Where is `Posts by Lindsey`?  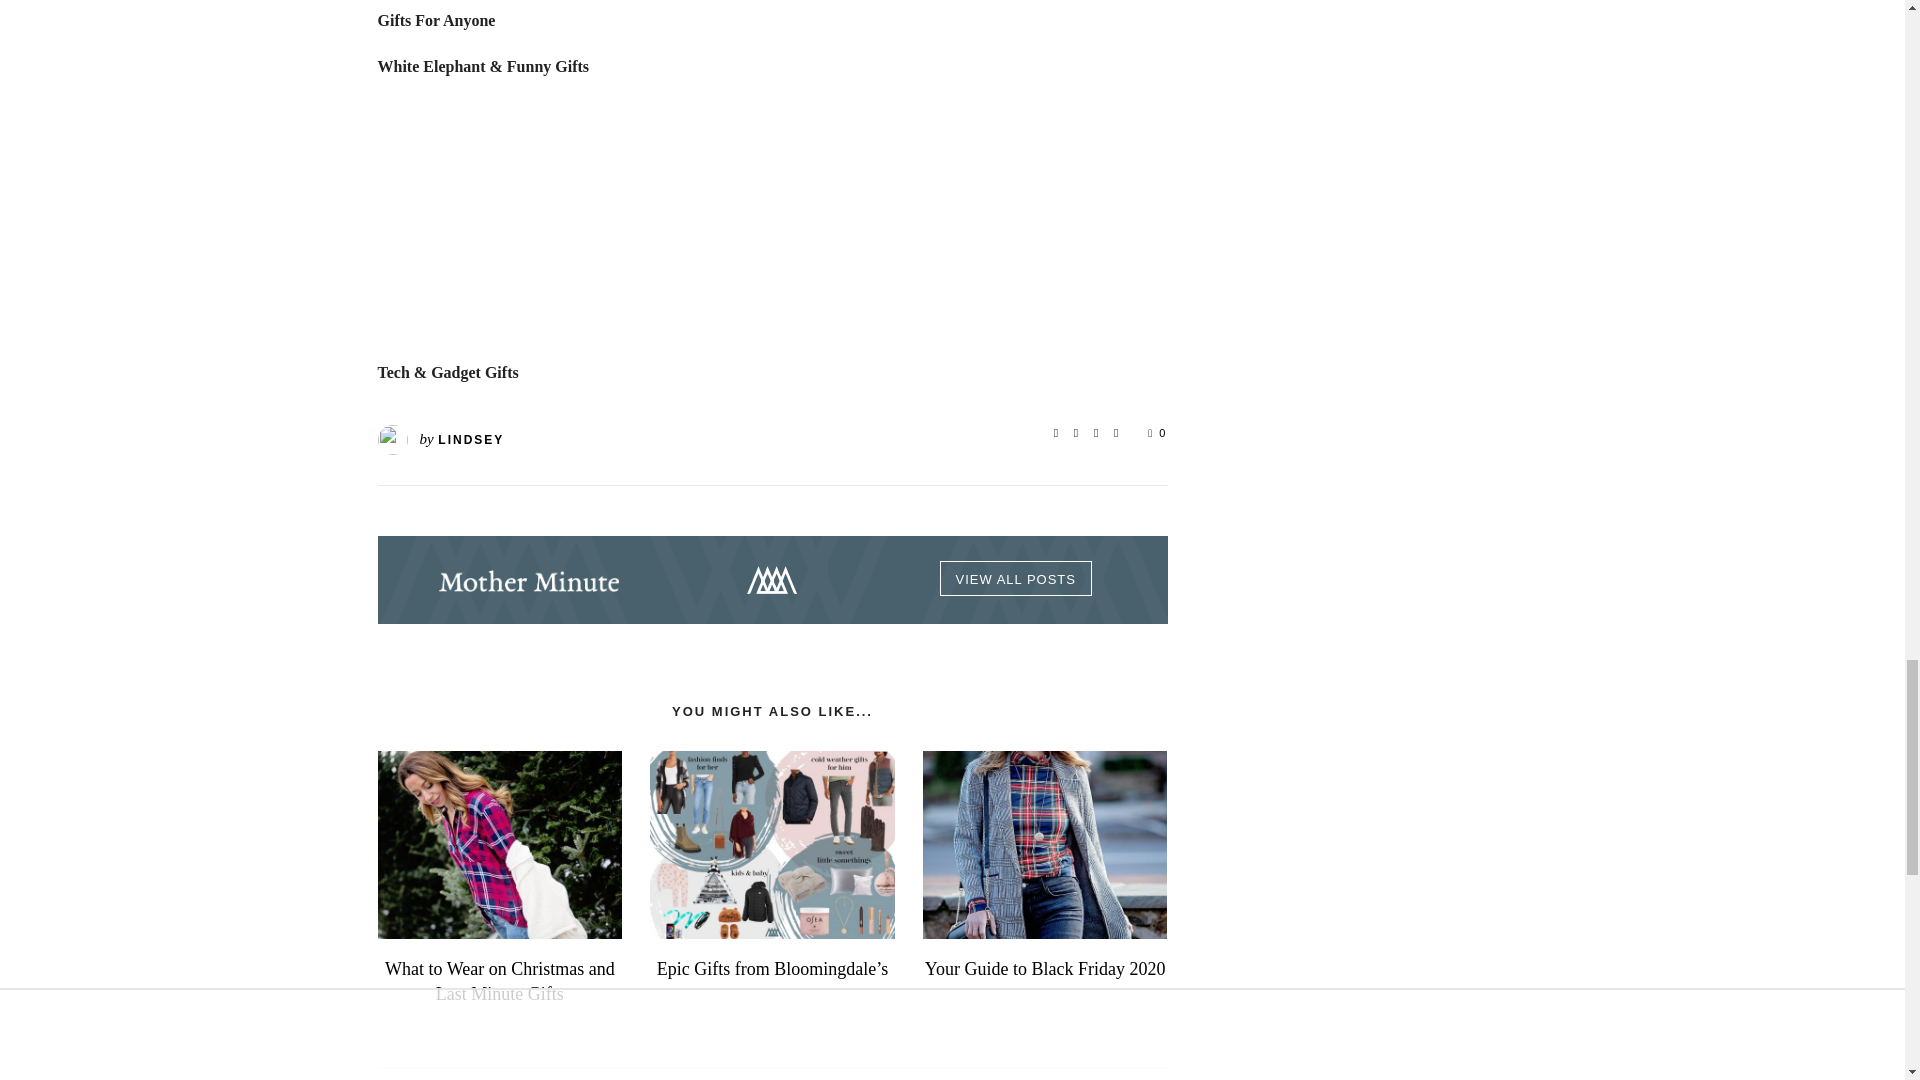 Posts by Lindsey is located at coordinates (470, 440).